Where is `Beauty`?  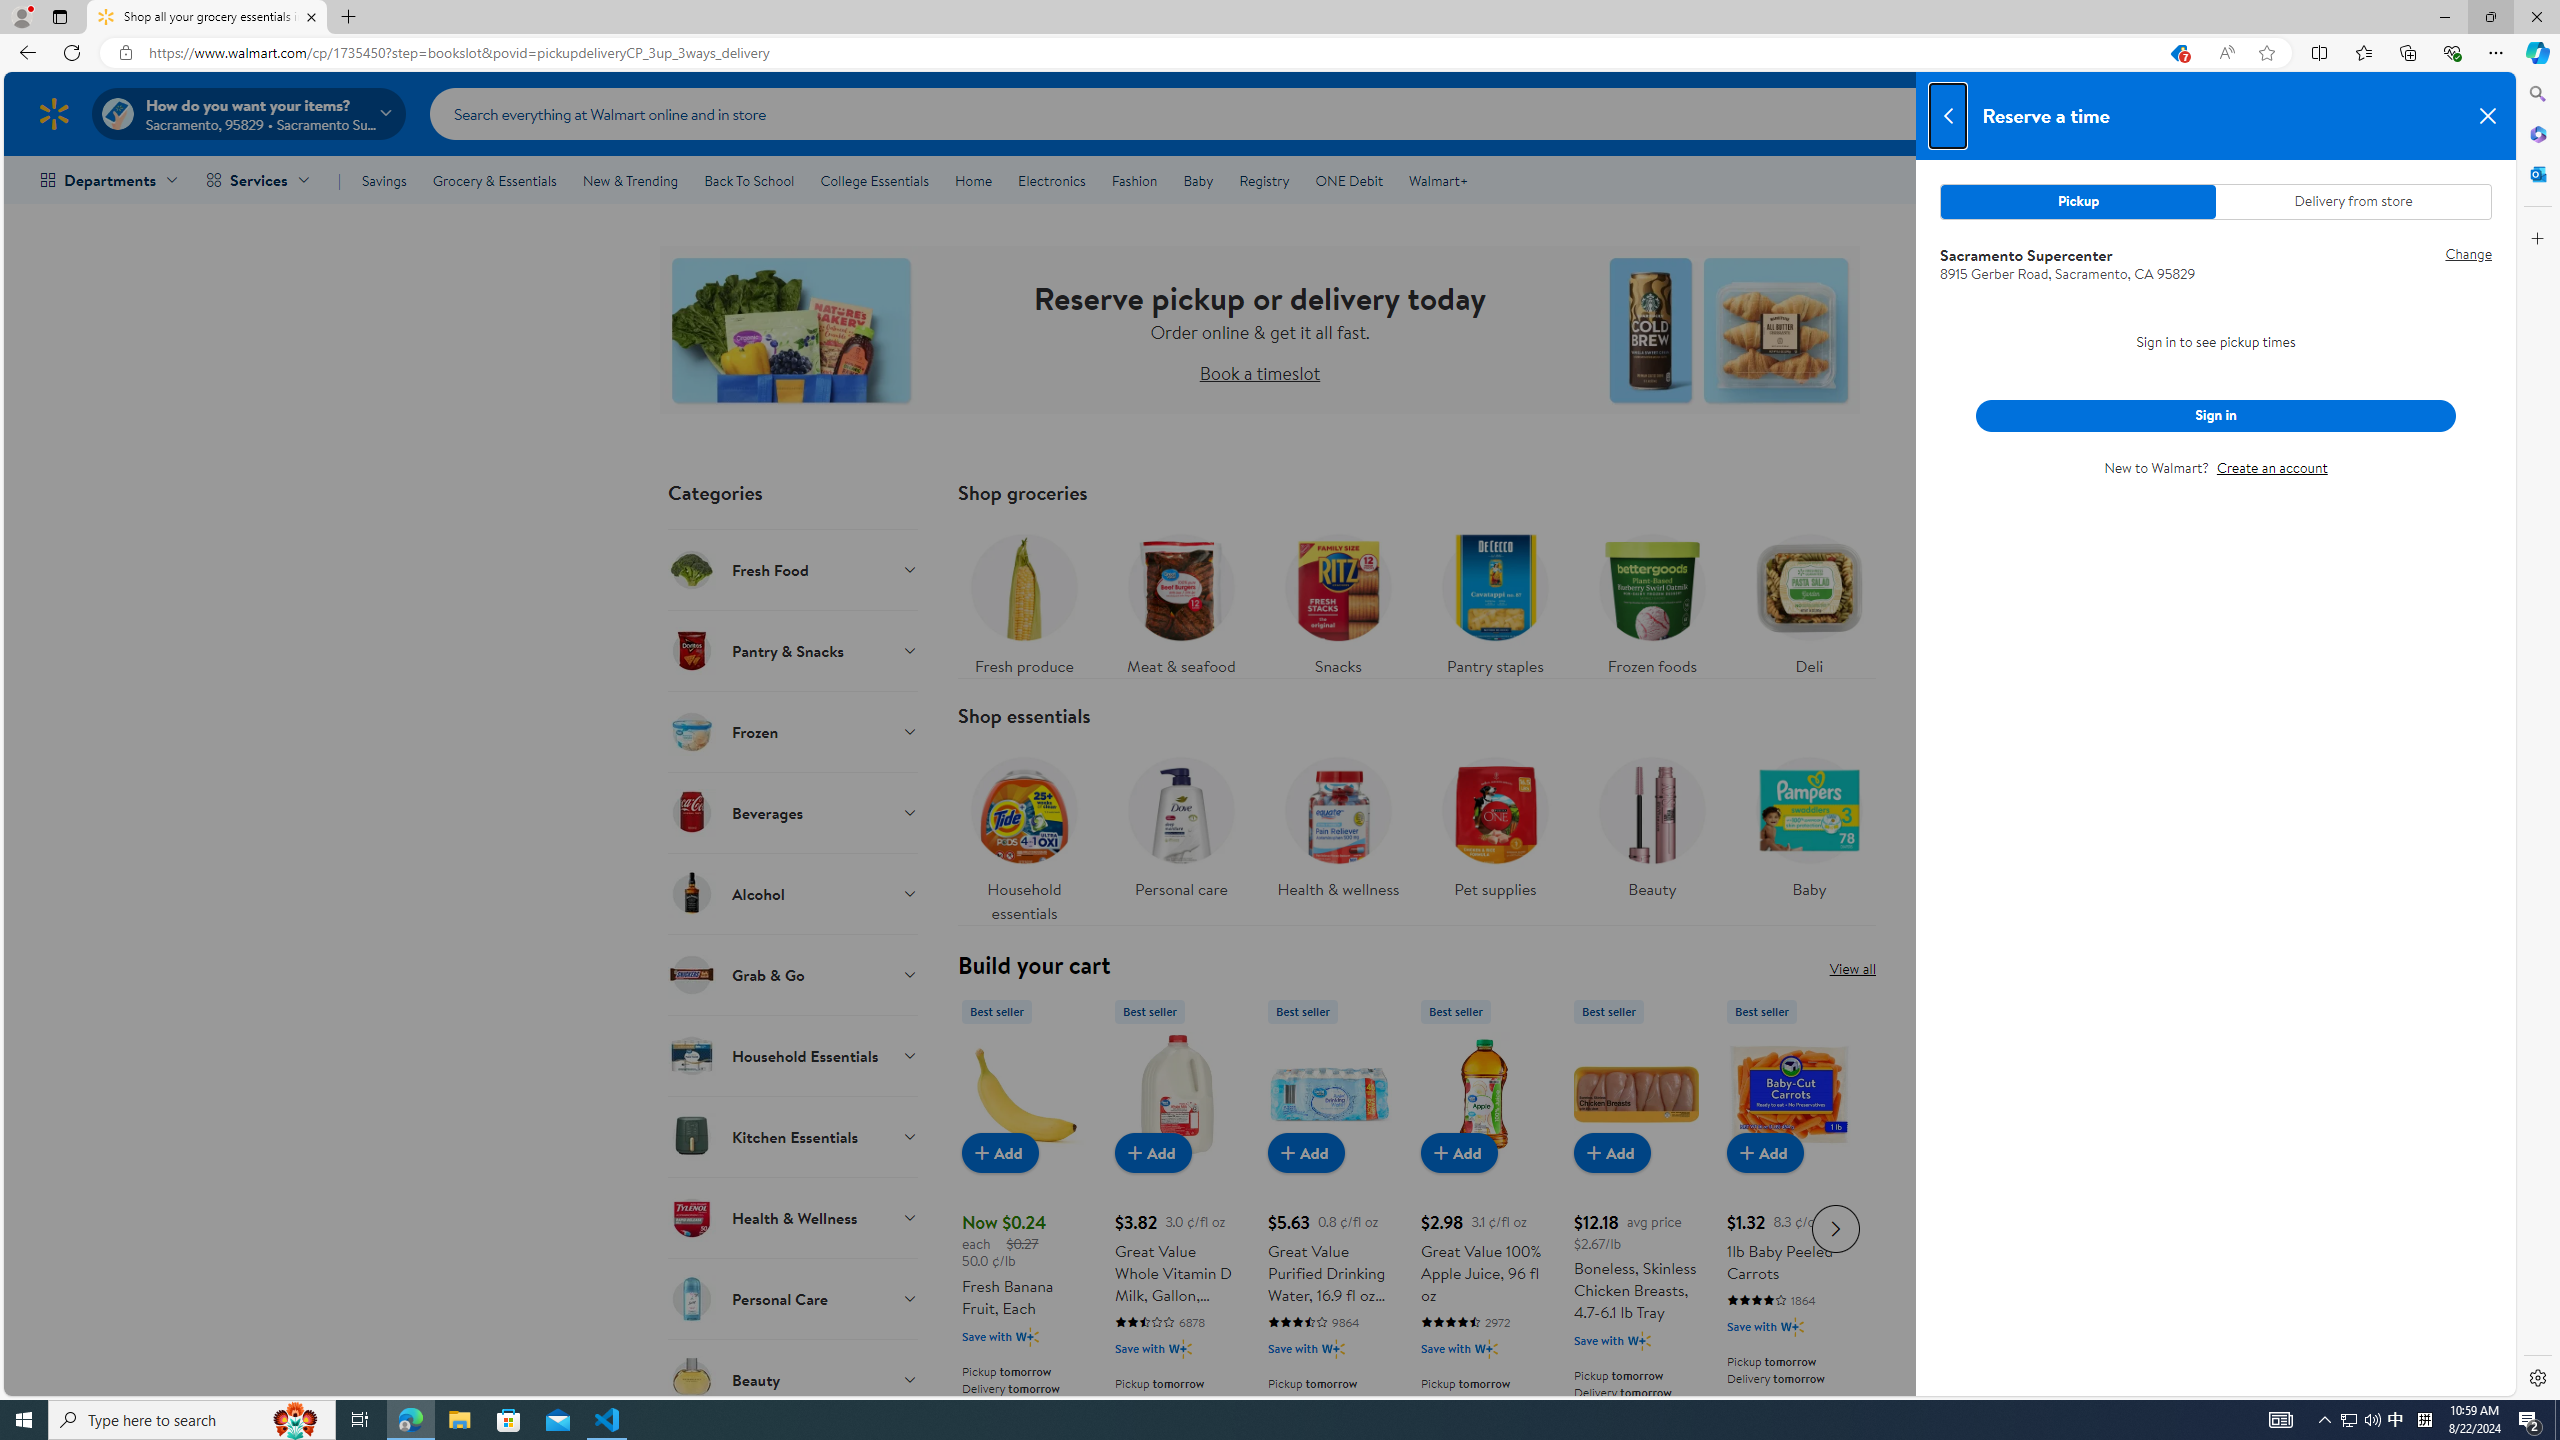 Beauty is located at coordinates (1650, 822).